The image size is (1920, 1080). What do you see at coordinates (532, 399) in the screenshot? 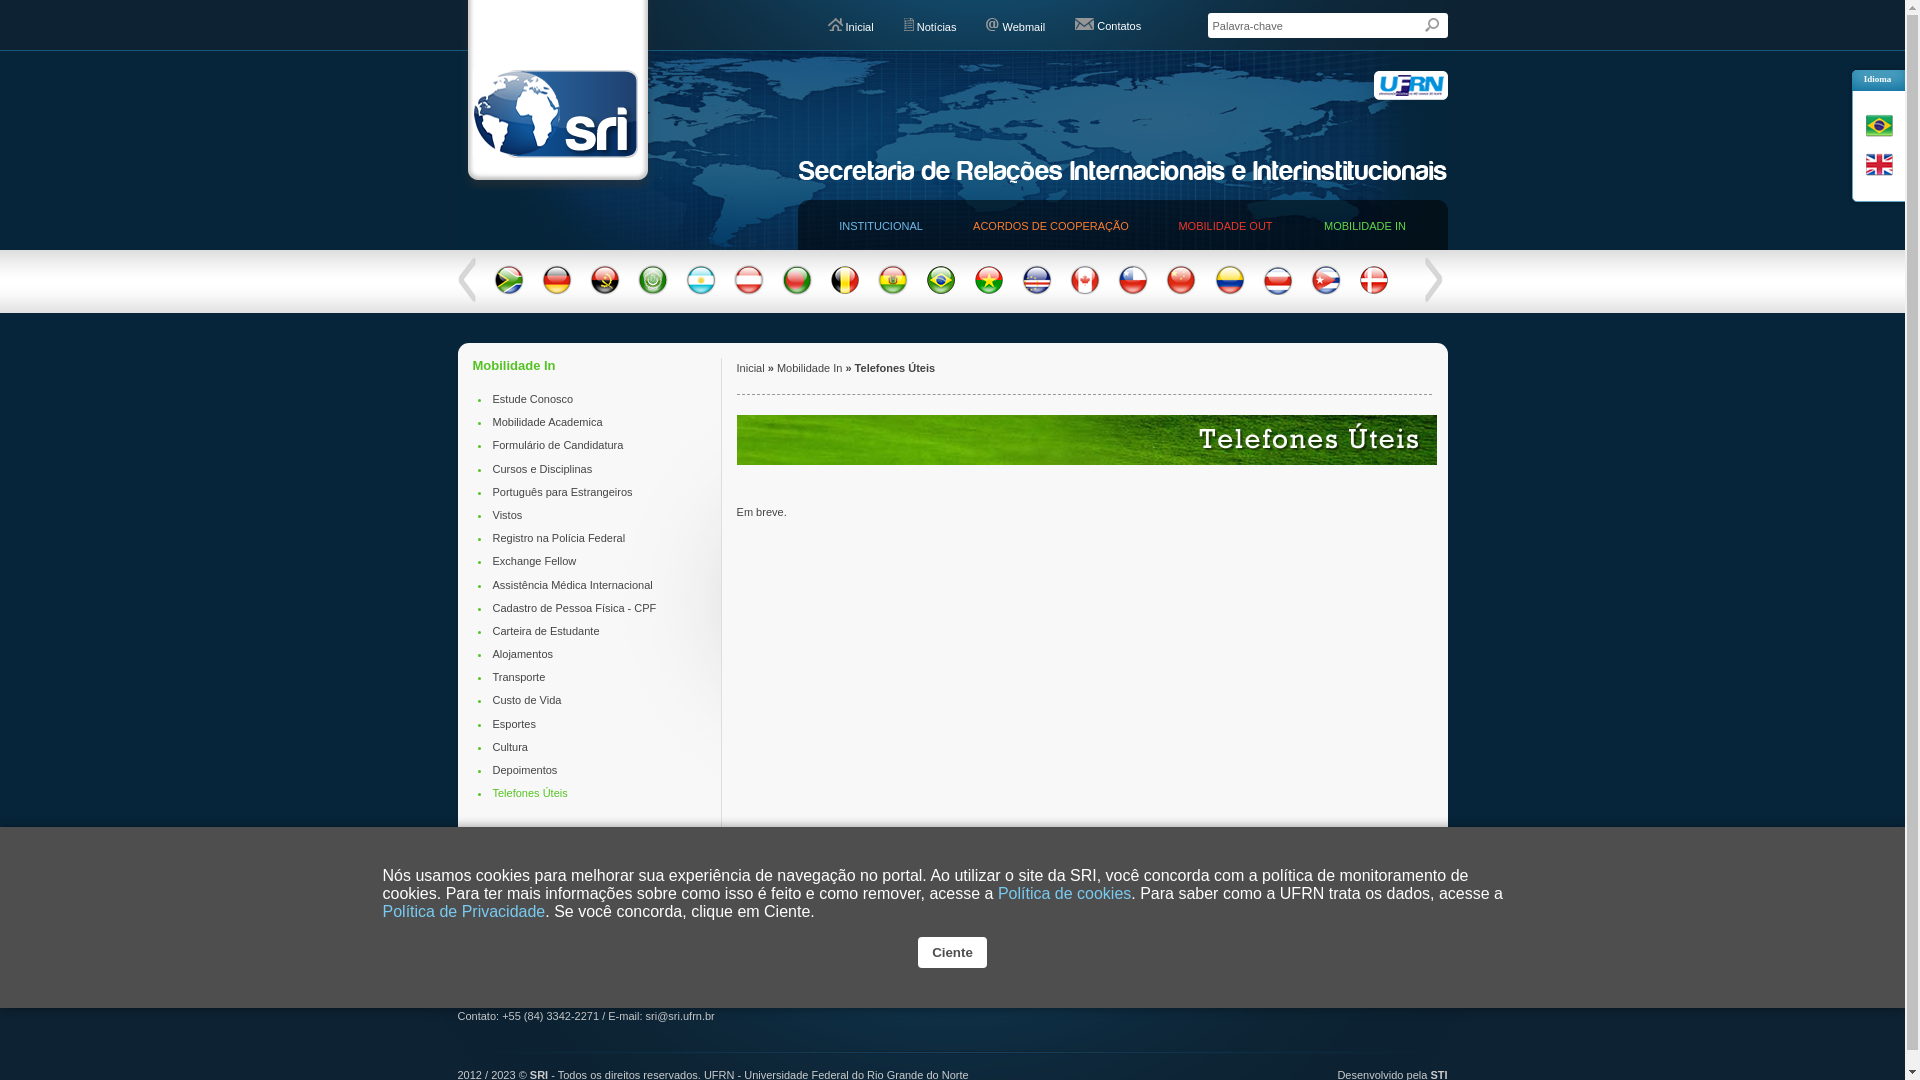
I see `Estude Conosco` at bounding box center [532, 399].